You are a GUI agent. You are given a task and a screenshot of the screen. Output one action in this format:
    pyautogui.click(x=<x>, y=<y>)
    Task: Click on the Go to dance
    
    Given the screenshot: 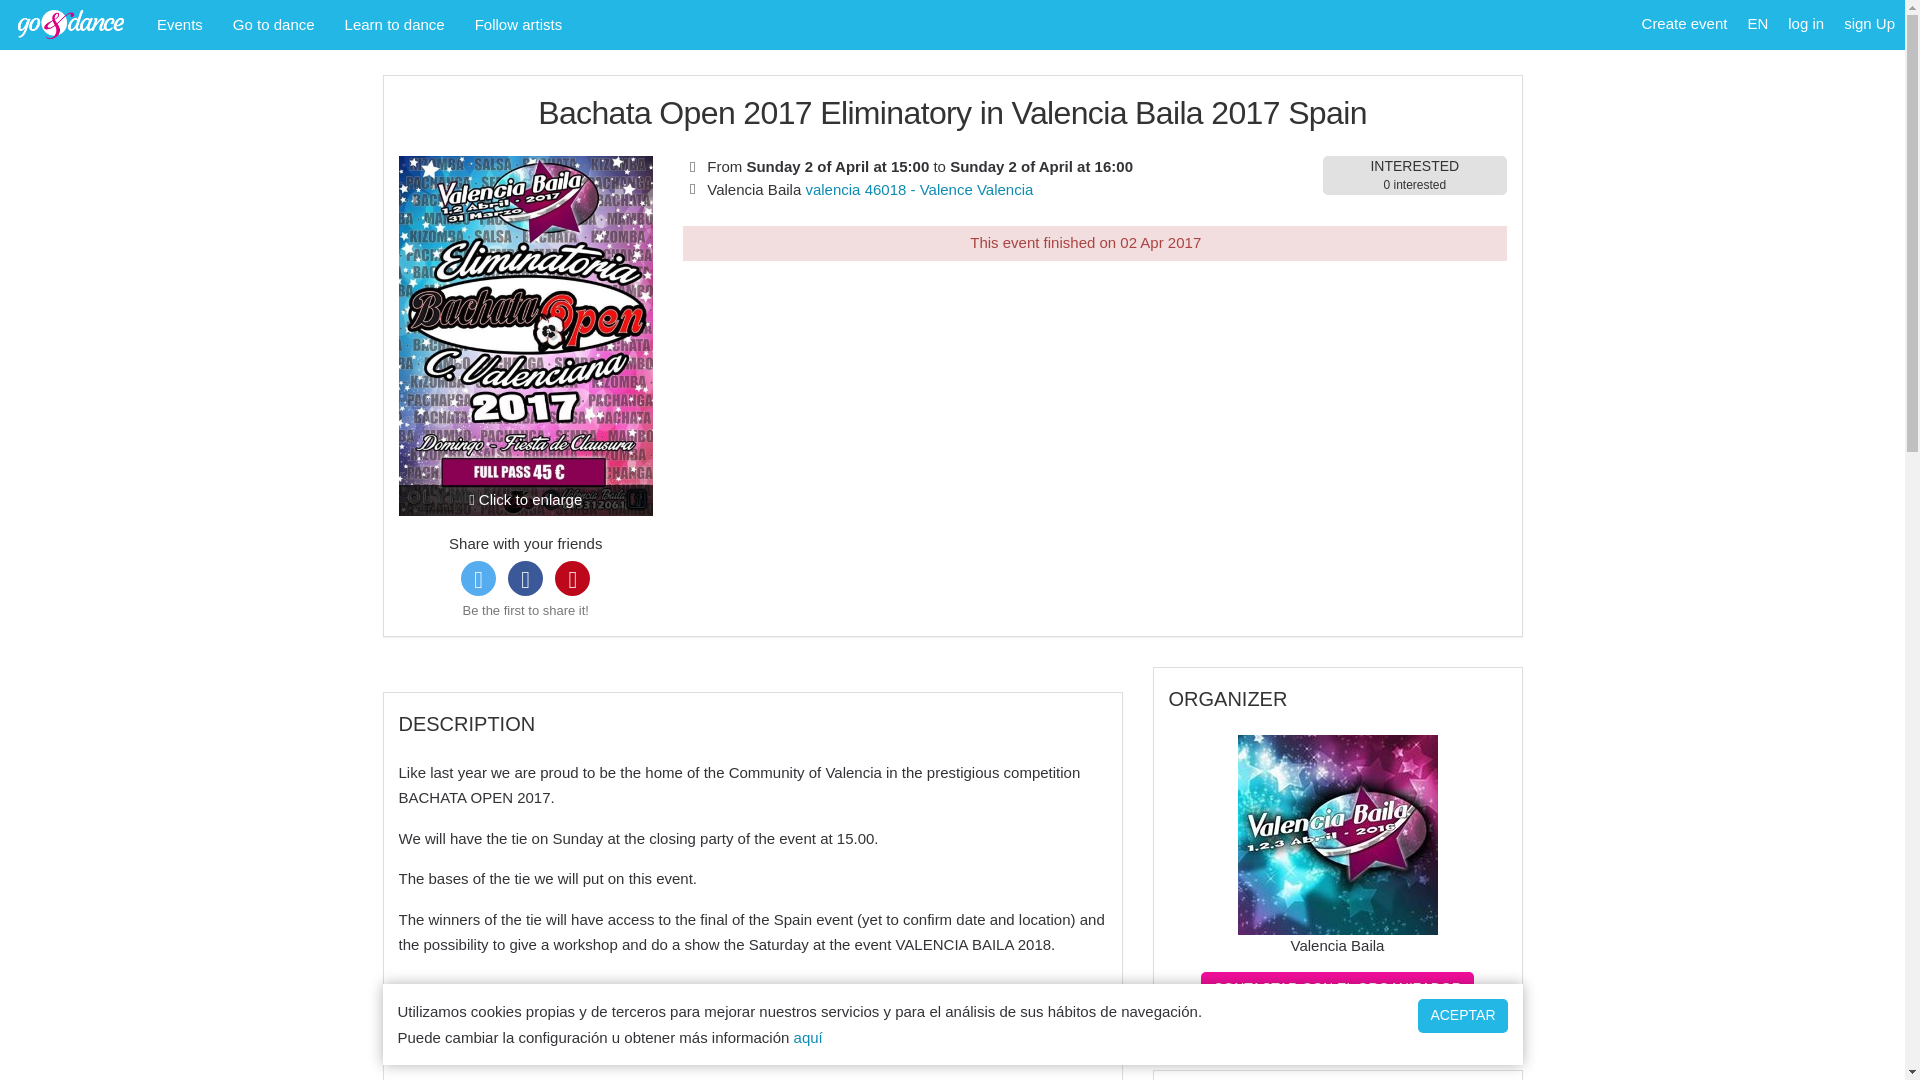 What is the action you would take?
    pyautogui.click(x=274, y=24)
    